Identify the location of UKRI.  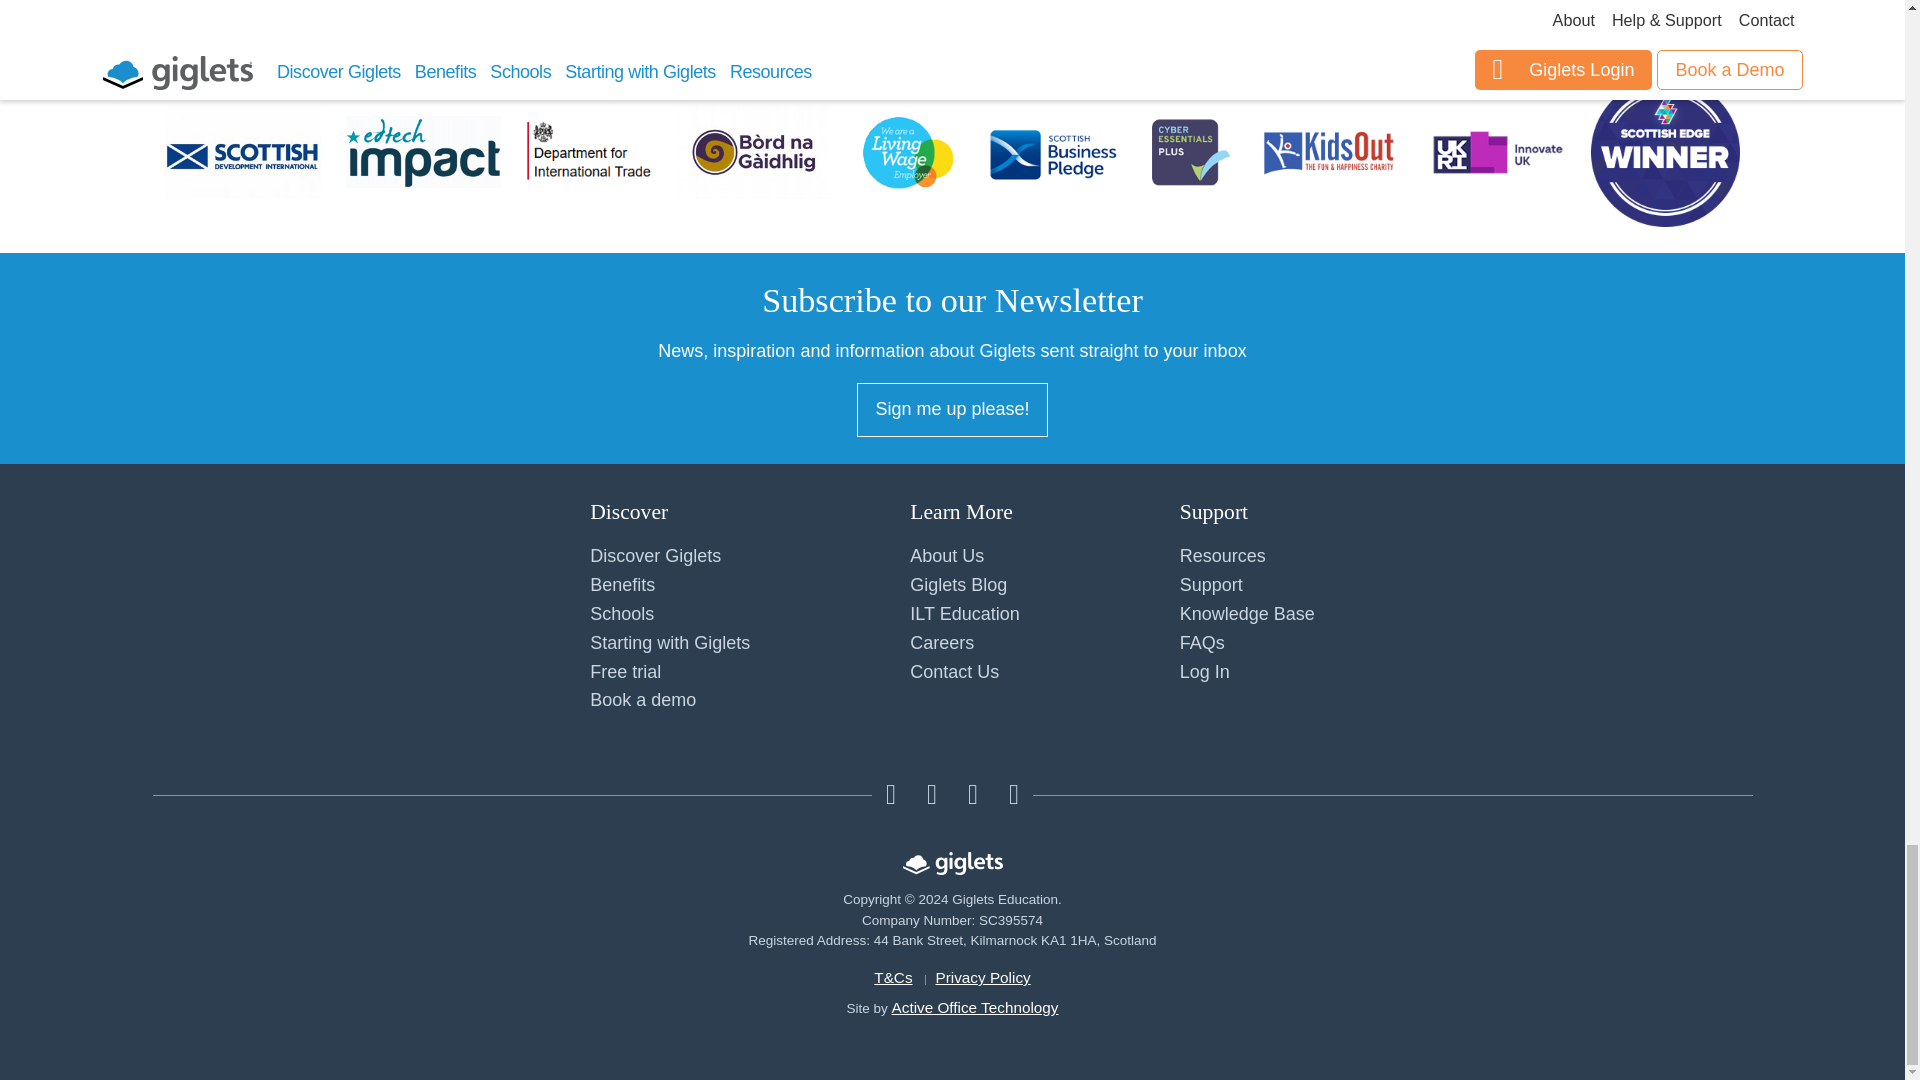
(1497, 156).